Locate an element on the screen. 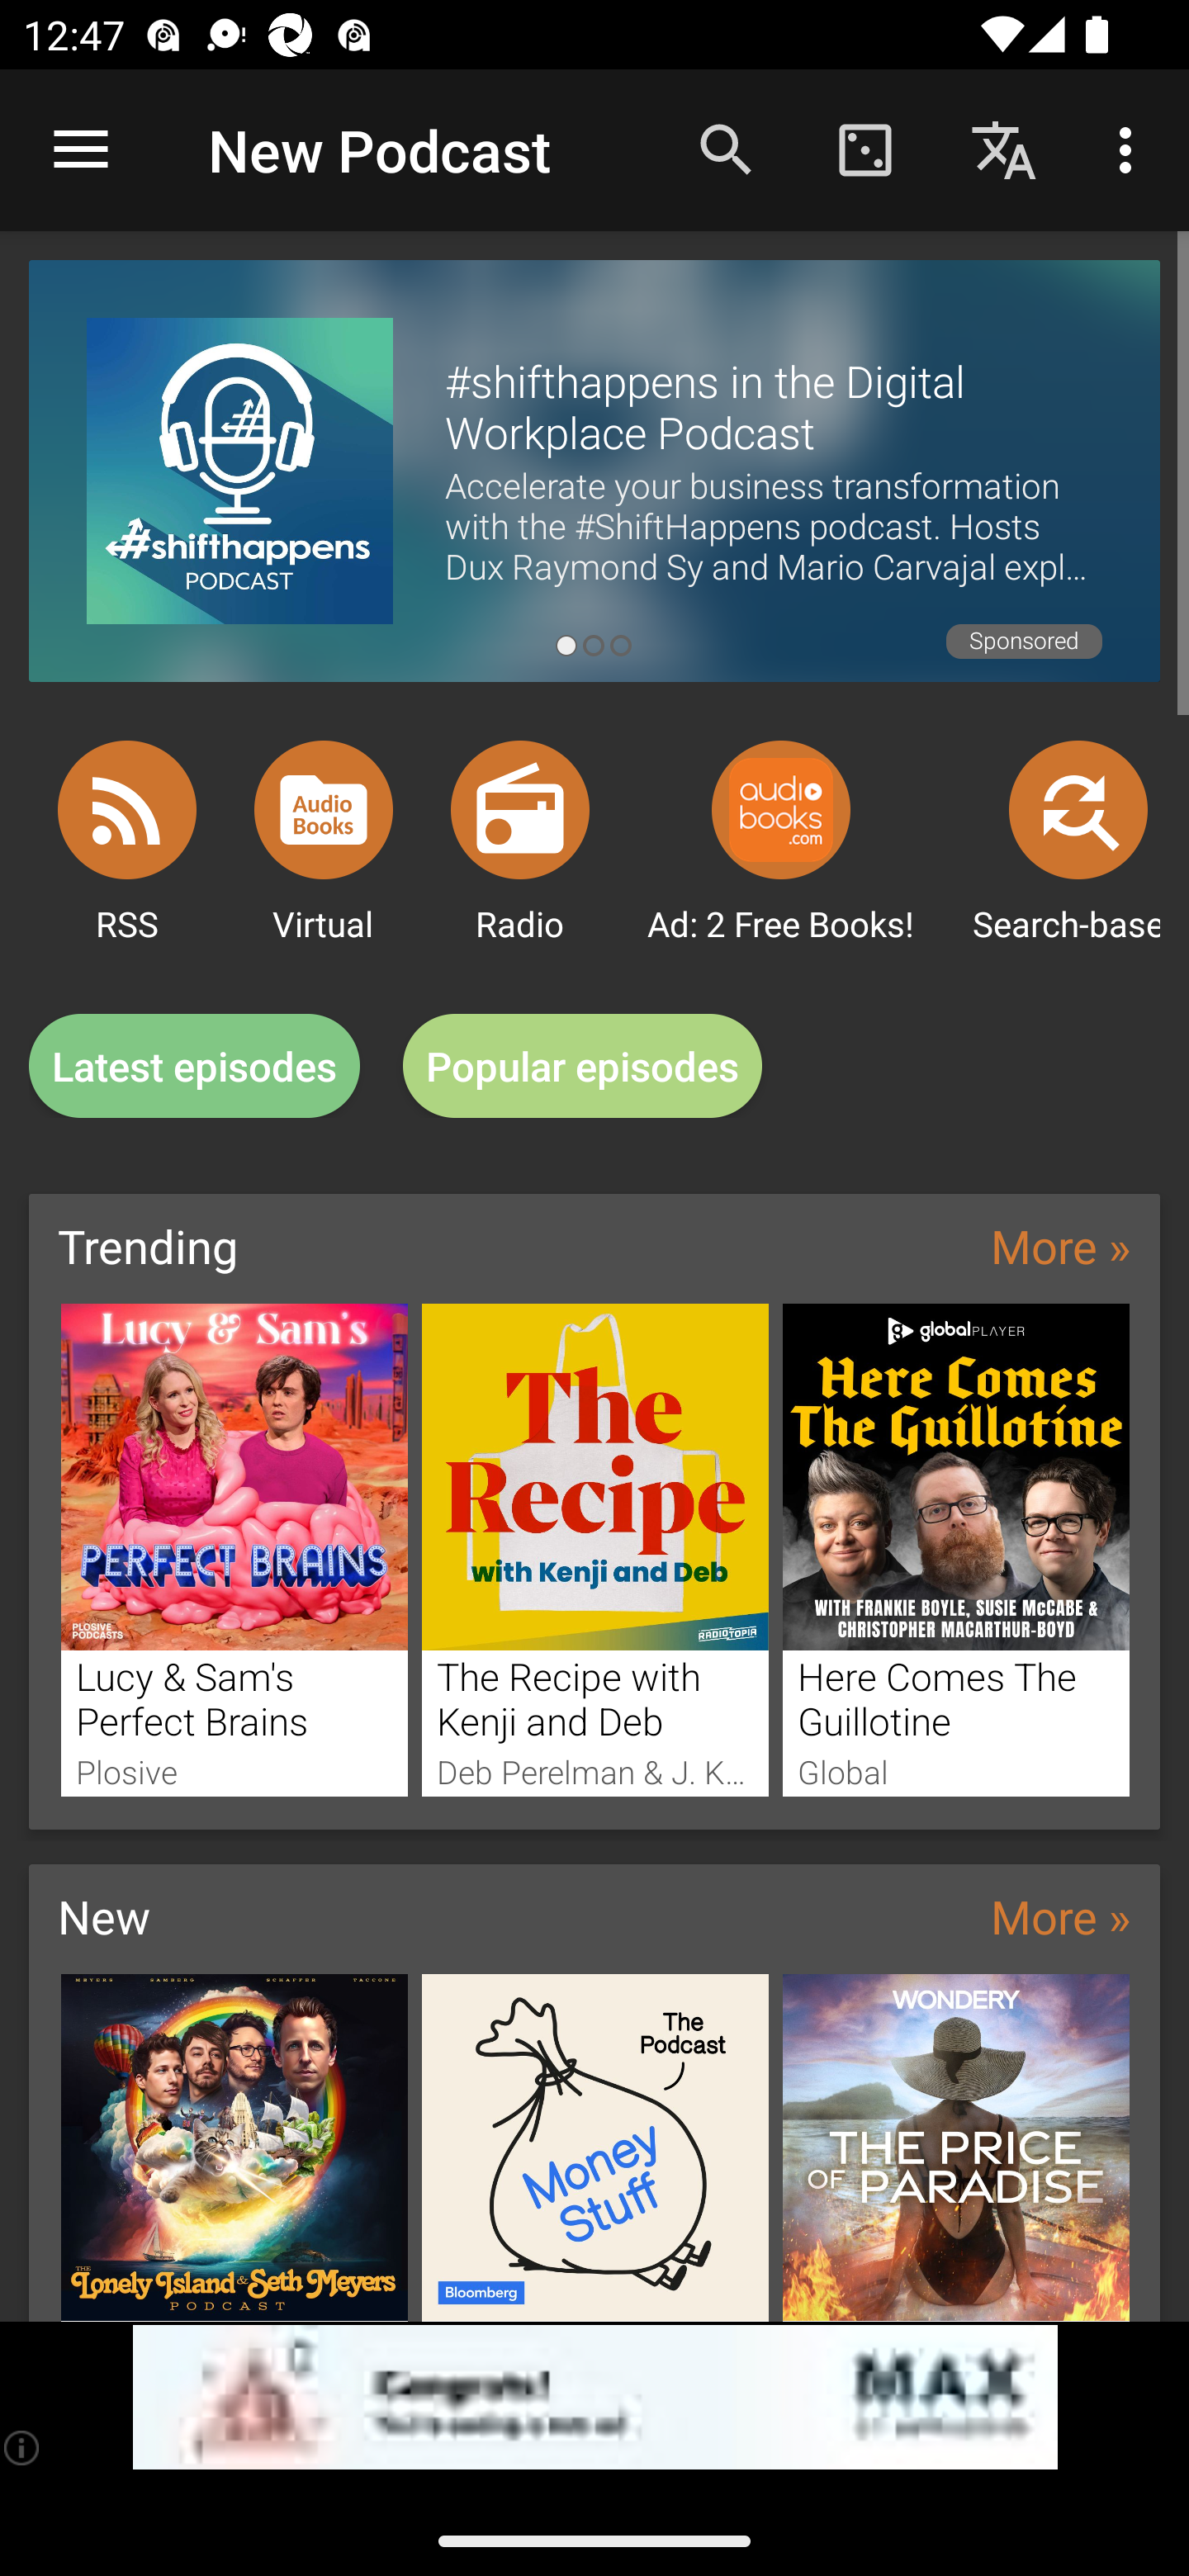  Open navigation sidebar is located at coordinates (81, 150).